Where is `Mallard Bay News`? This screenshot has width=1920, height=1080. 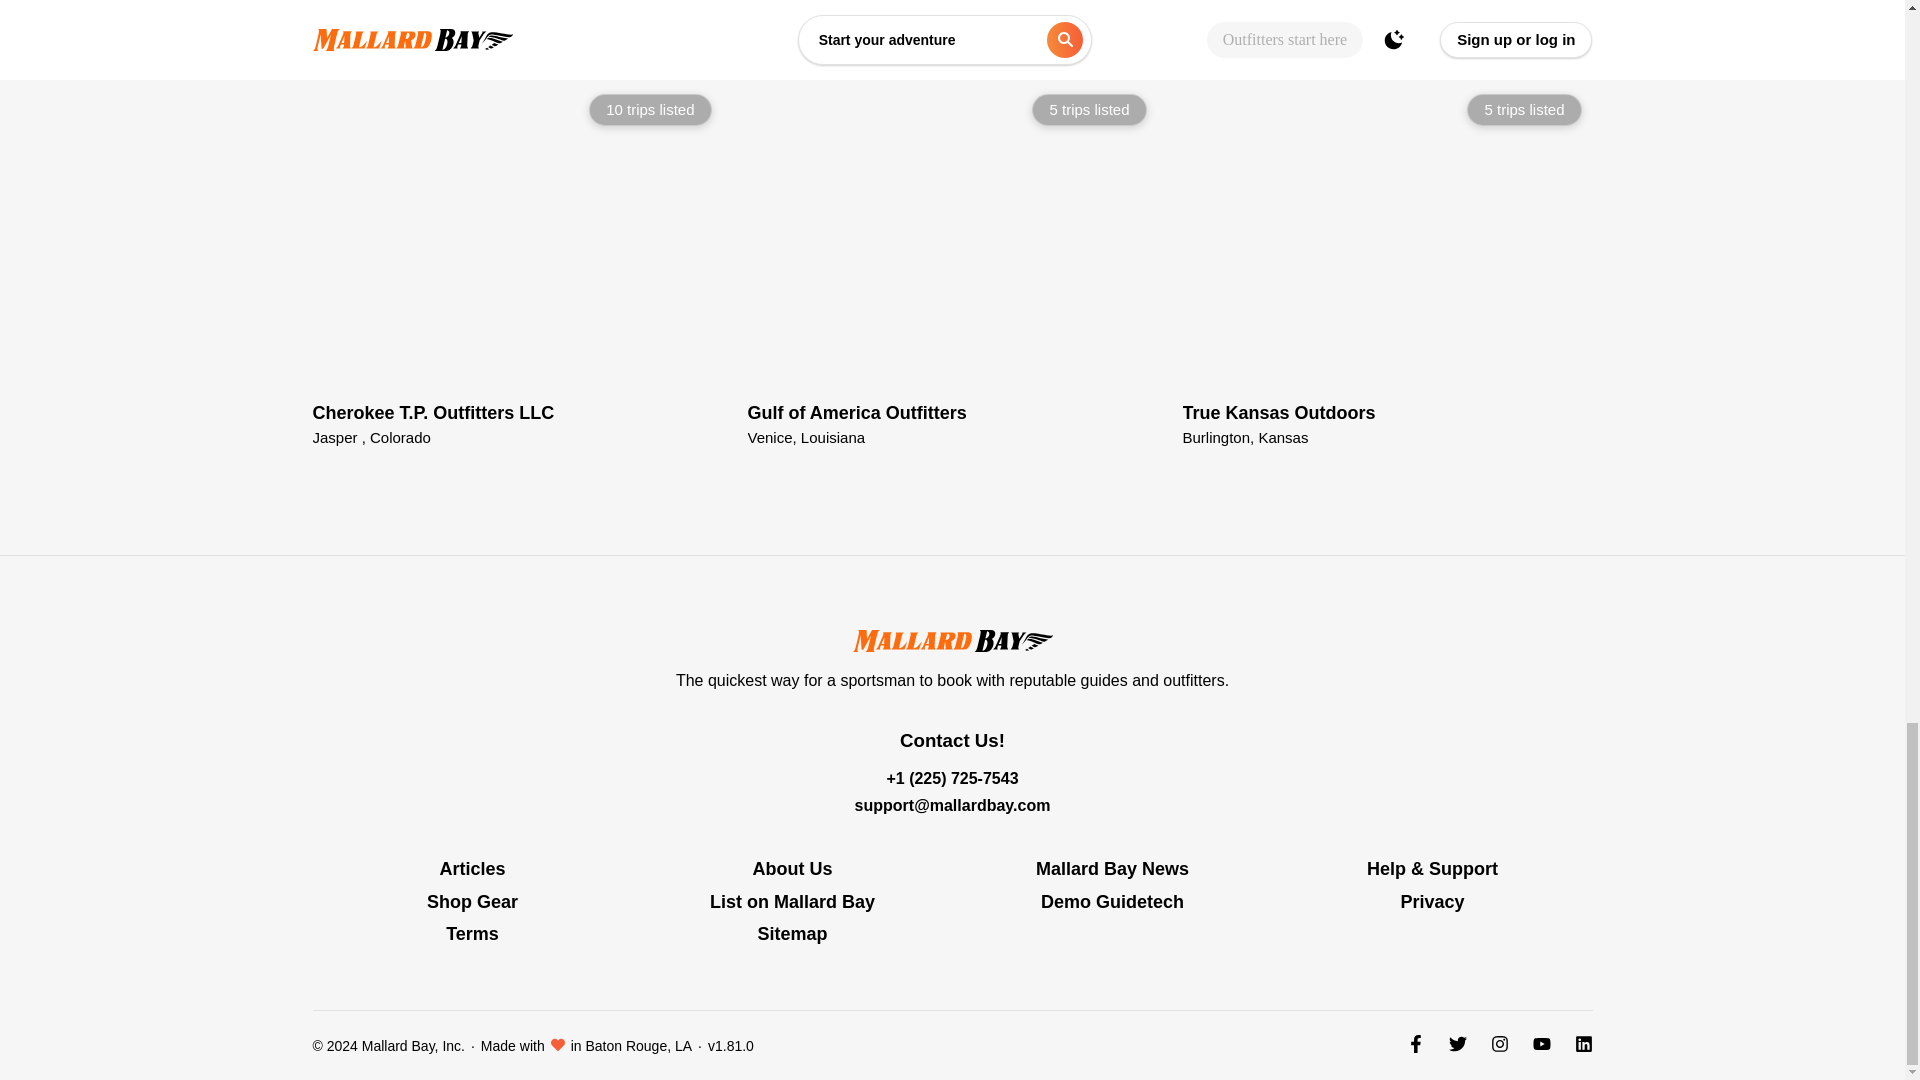
Mallard Bay News is located at coordinates (1112, 868).